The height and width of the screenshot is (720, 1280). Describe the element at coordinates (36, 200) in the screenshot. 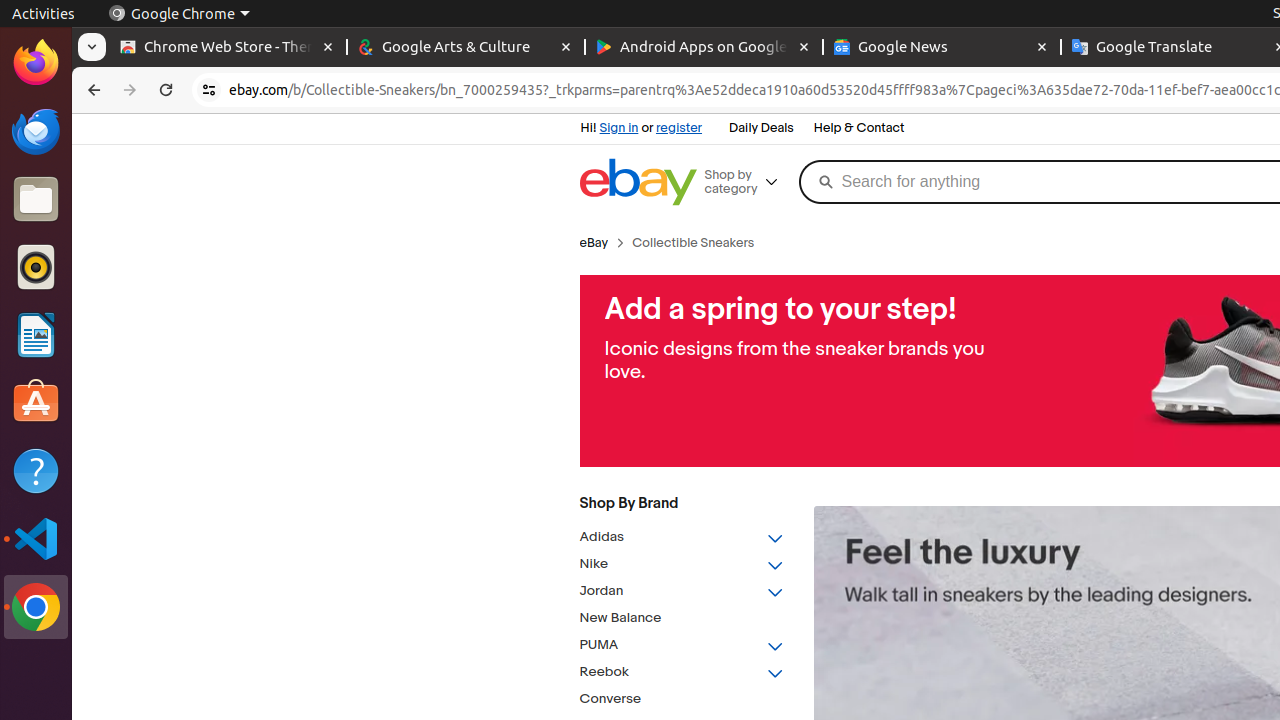

I see `Files` at that location.